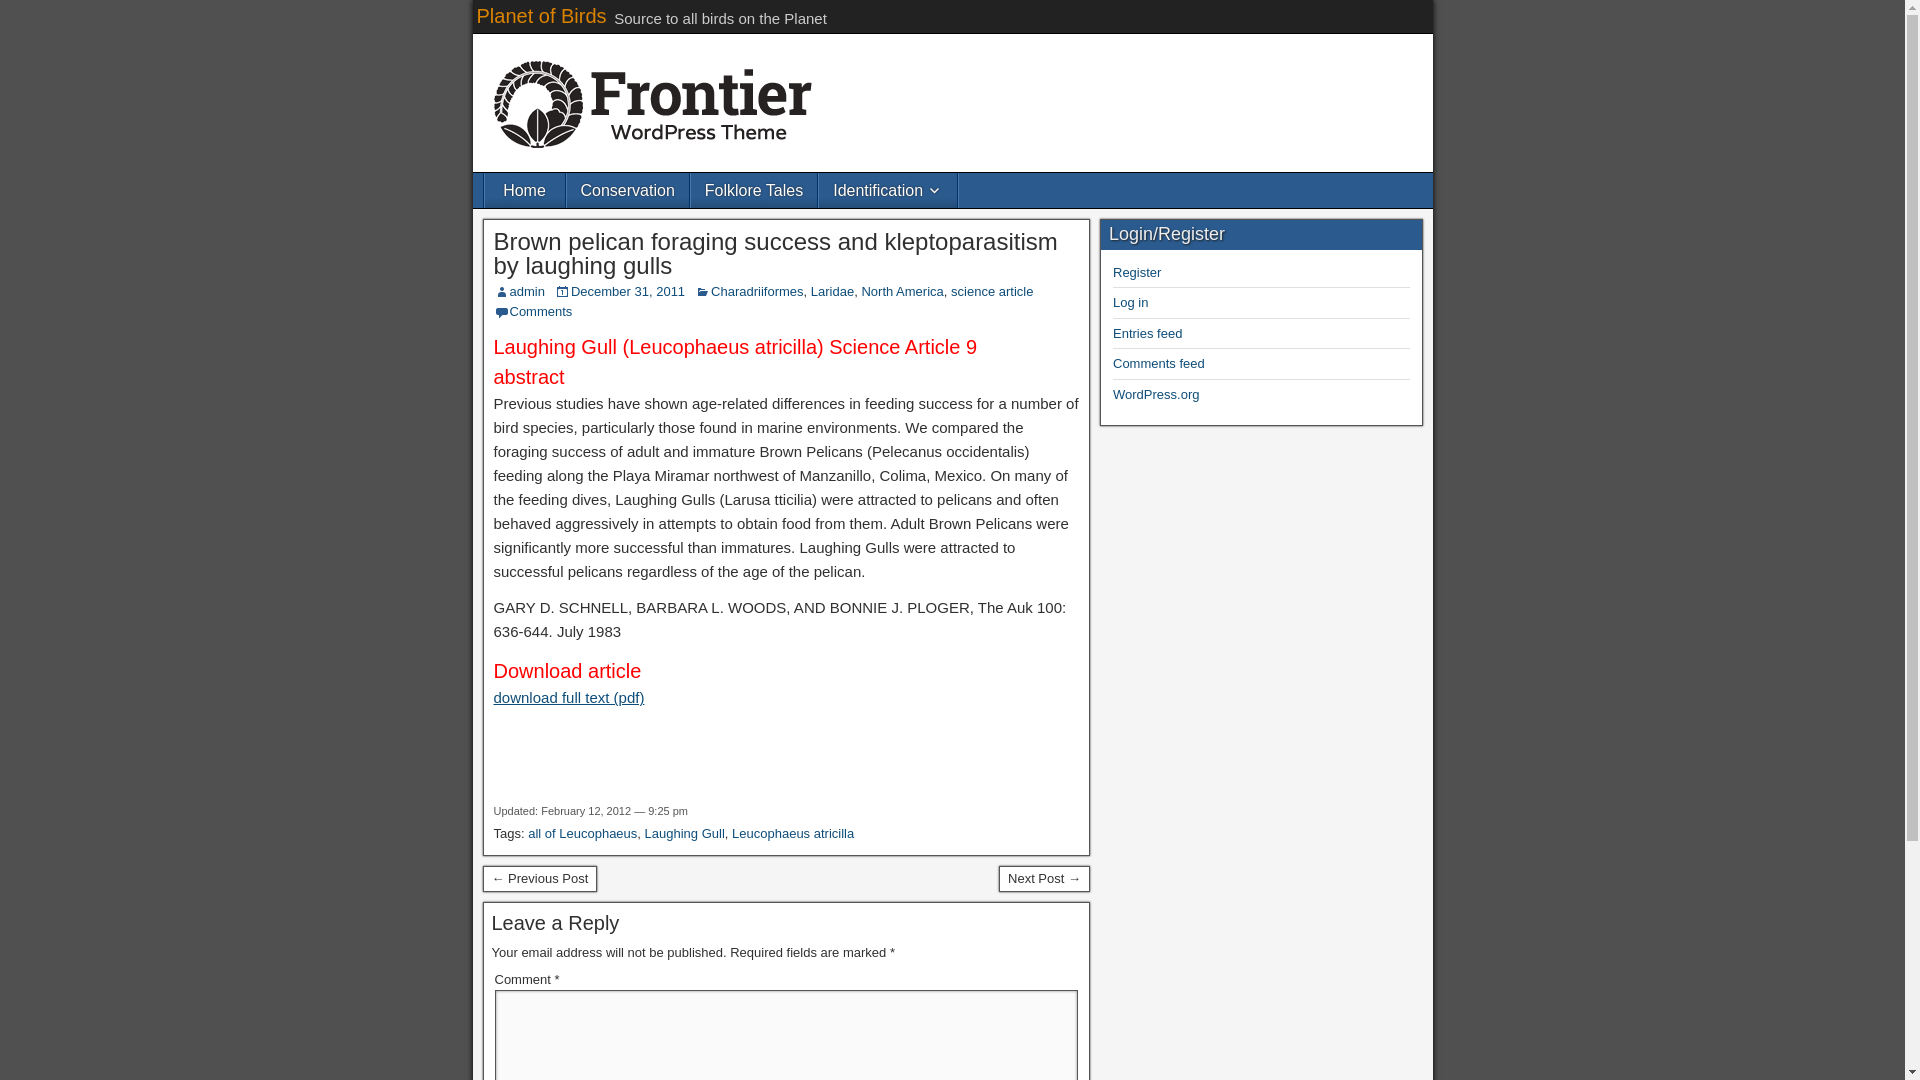  What do you see at coordinates (832, 292) in the screenshot?
I see `Laridae` at bounding box center [832, 292].